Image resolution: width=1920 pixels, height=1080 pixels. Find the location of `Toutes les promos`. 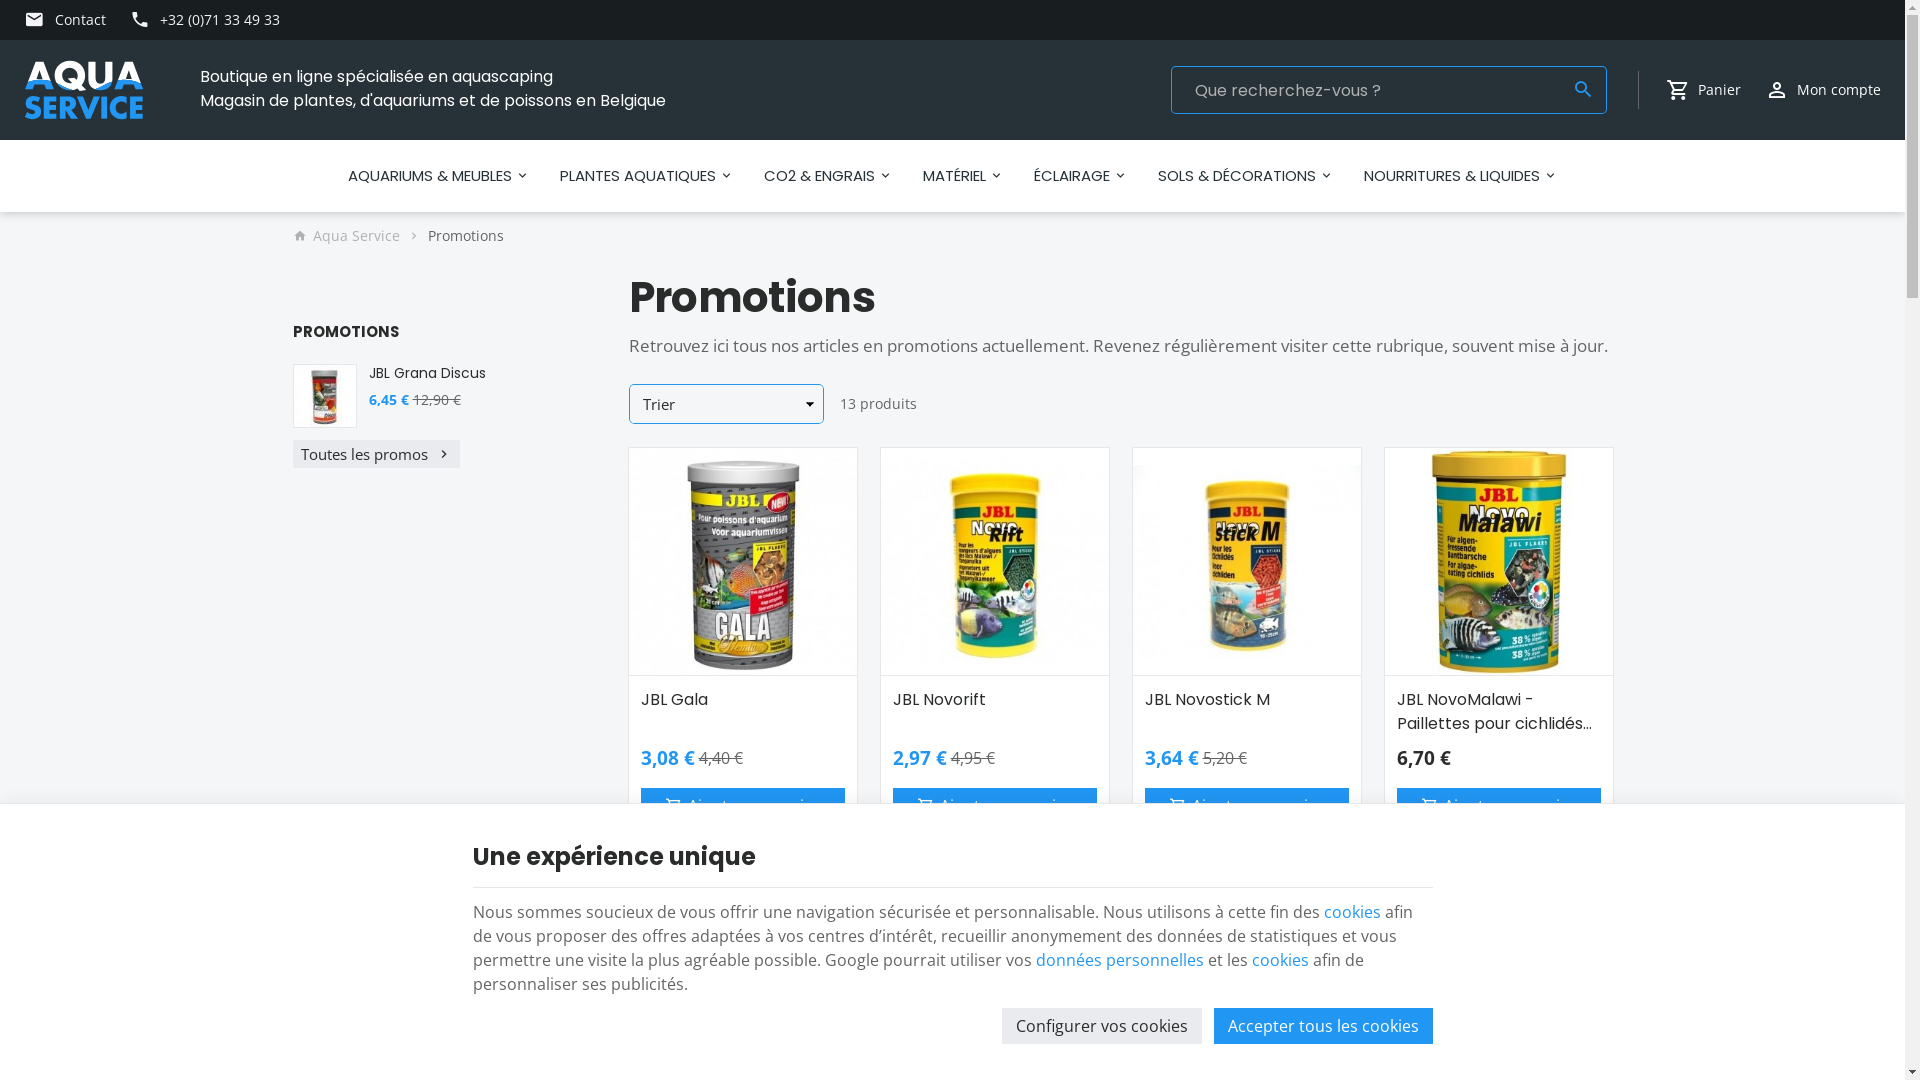

Toutes les promos is located at coordinates (376, 454).